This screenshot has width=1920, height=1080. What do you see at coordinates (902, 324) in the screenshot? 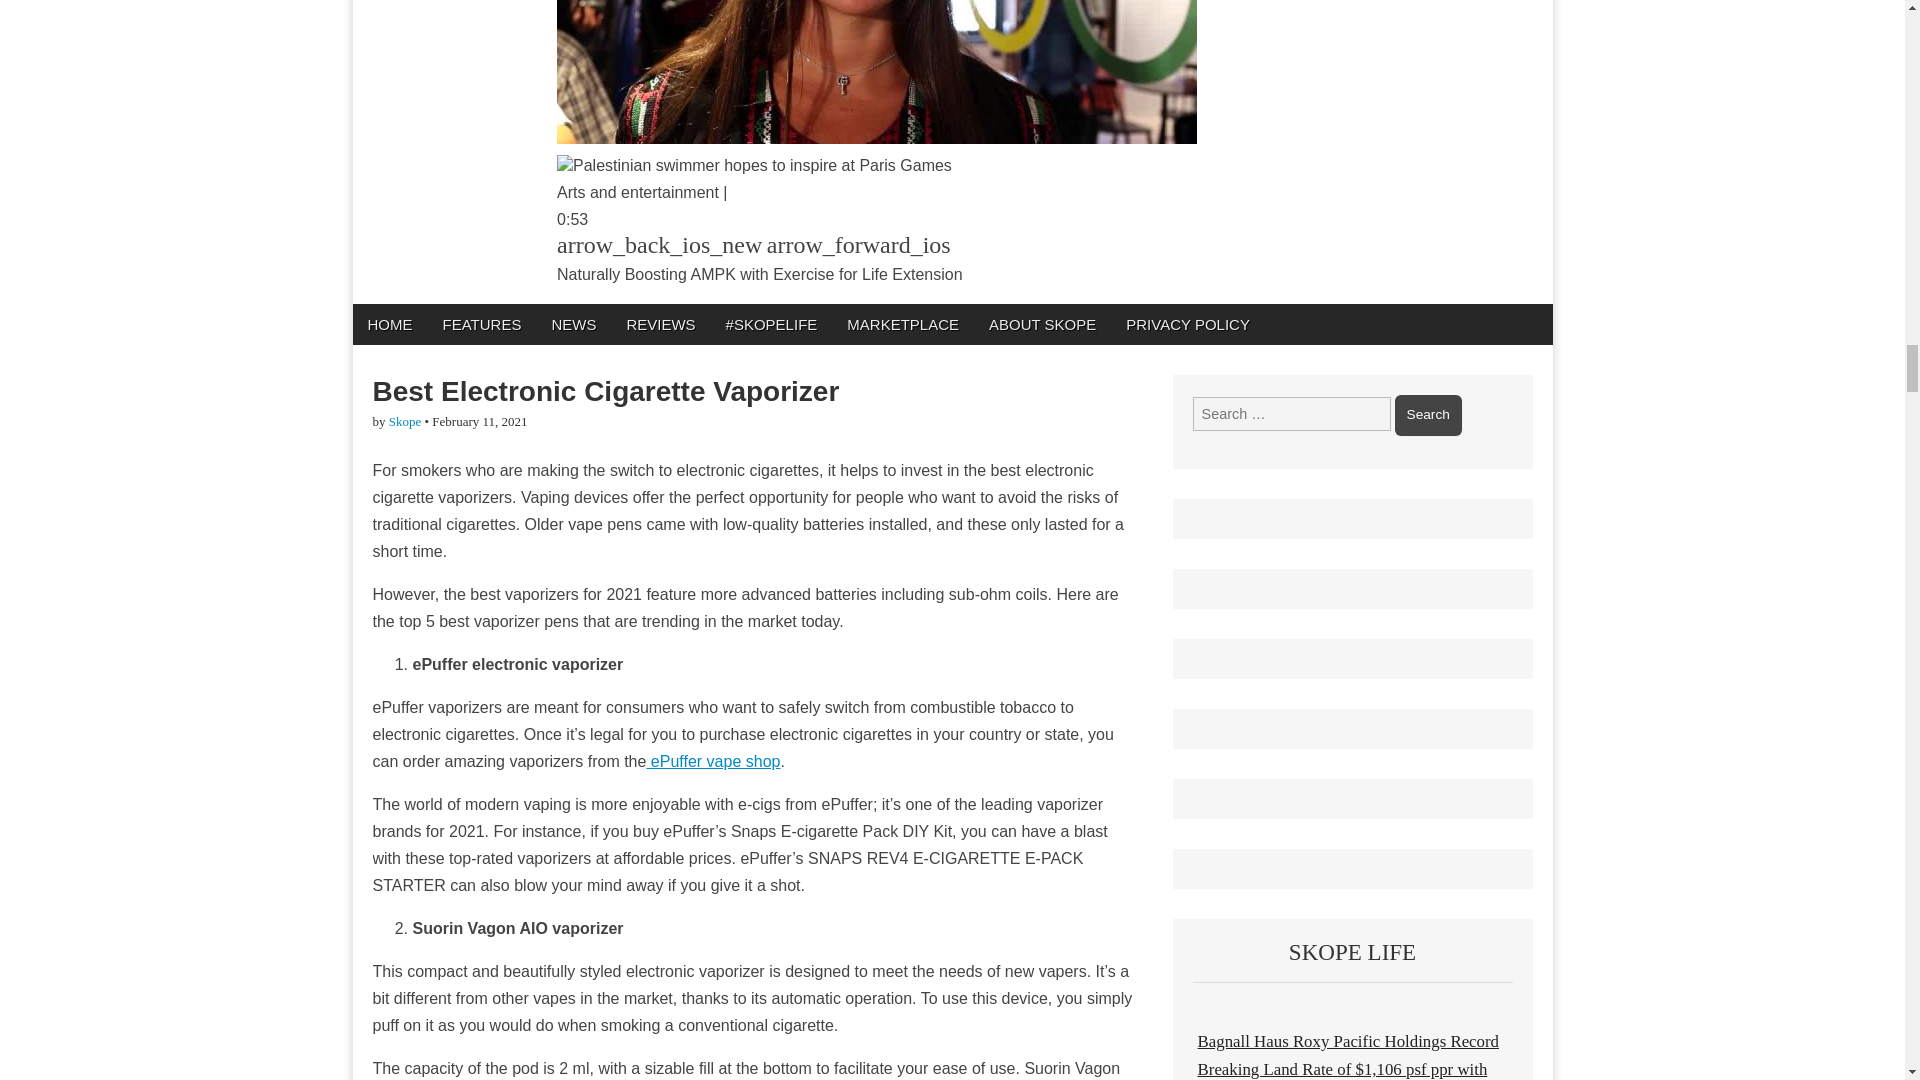
I see `MARKETPLACE` at bounding box center [902, 324].